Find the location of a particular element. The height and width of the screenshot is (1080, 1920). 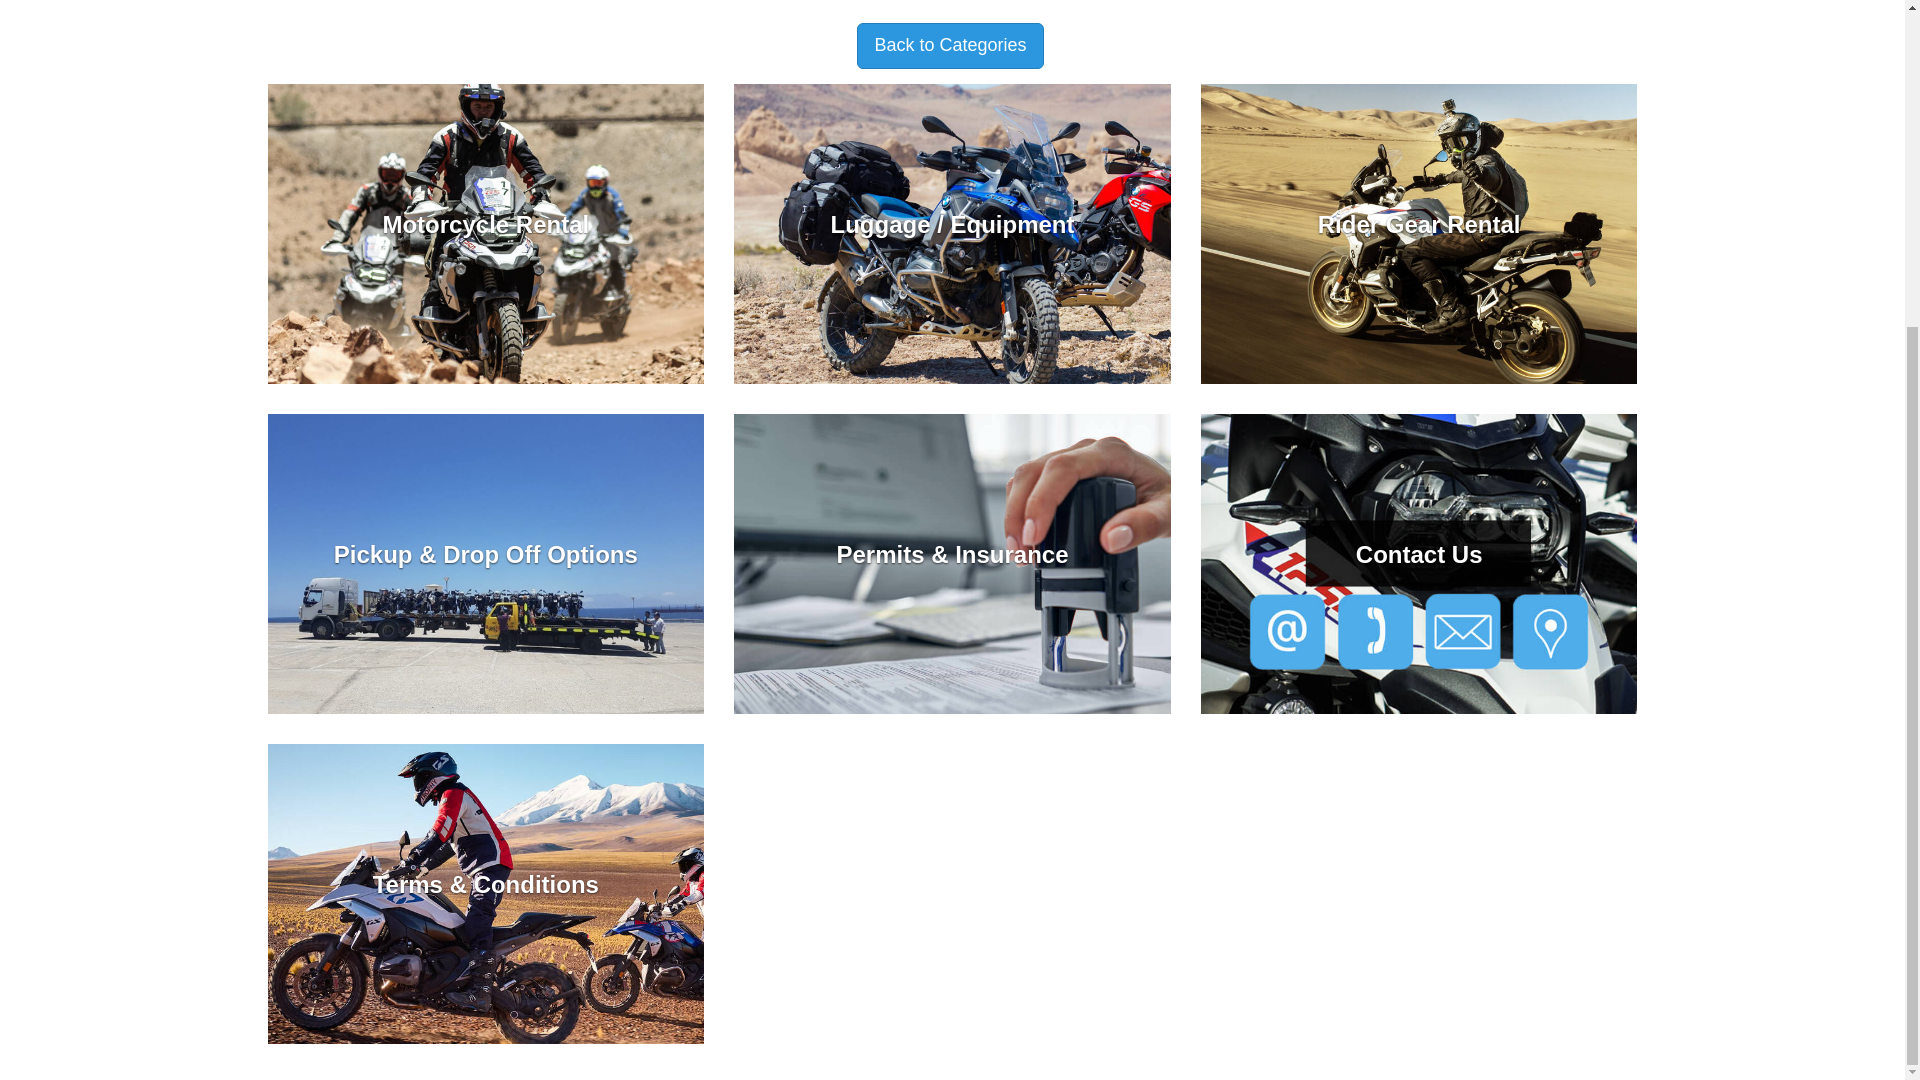

Back to Categories is located at coordinates (949, 46).